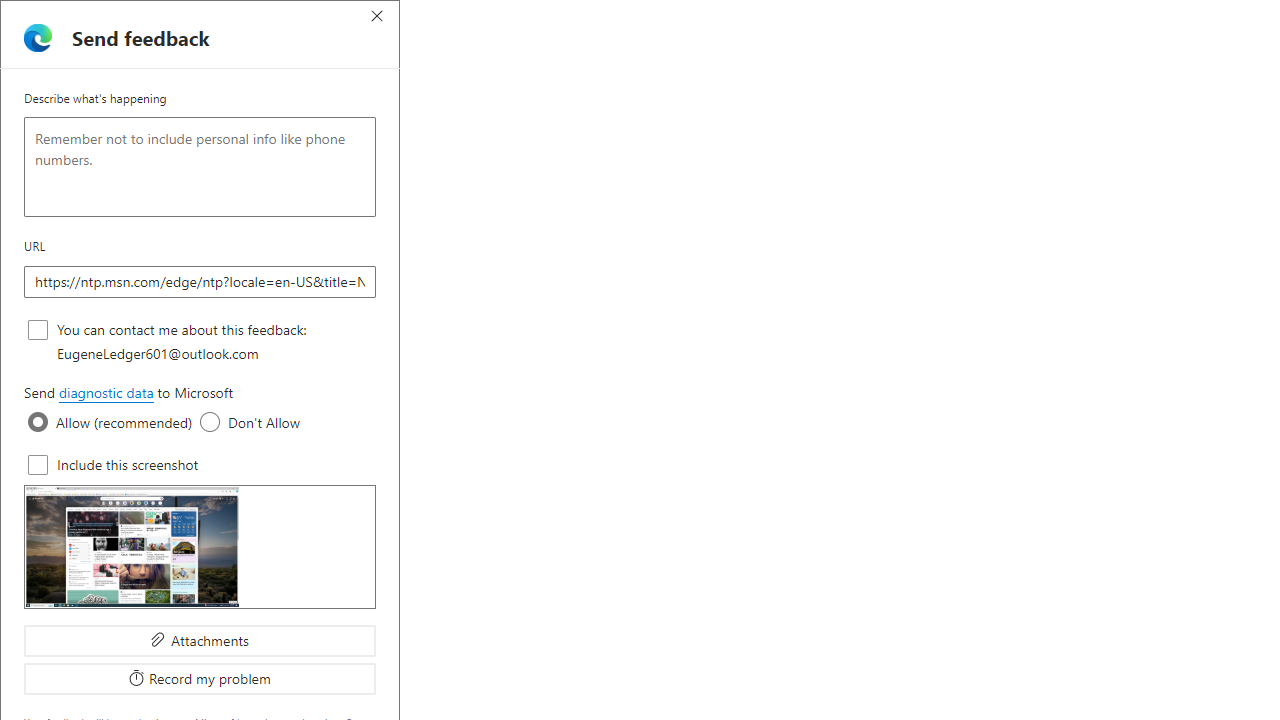 This screenshot has width=1280, height=720. I want to click on Refresh, so click(72, 52).